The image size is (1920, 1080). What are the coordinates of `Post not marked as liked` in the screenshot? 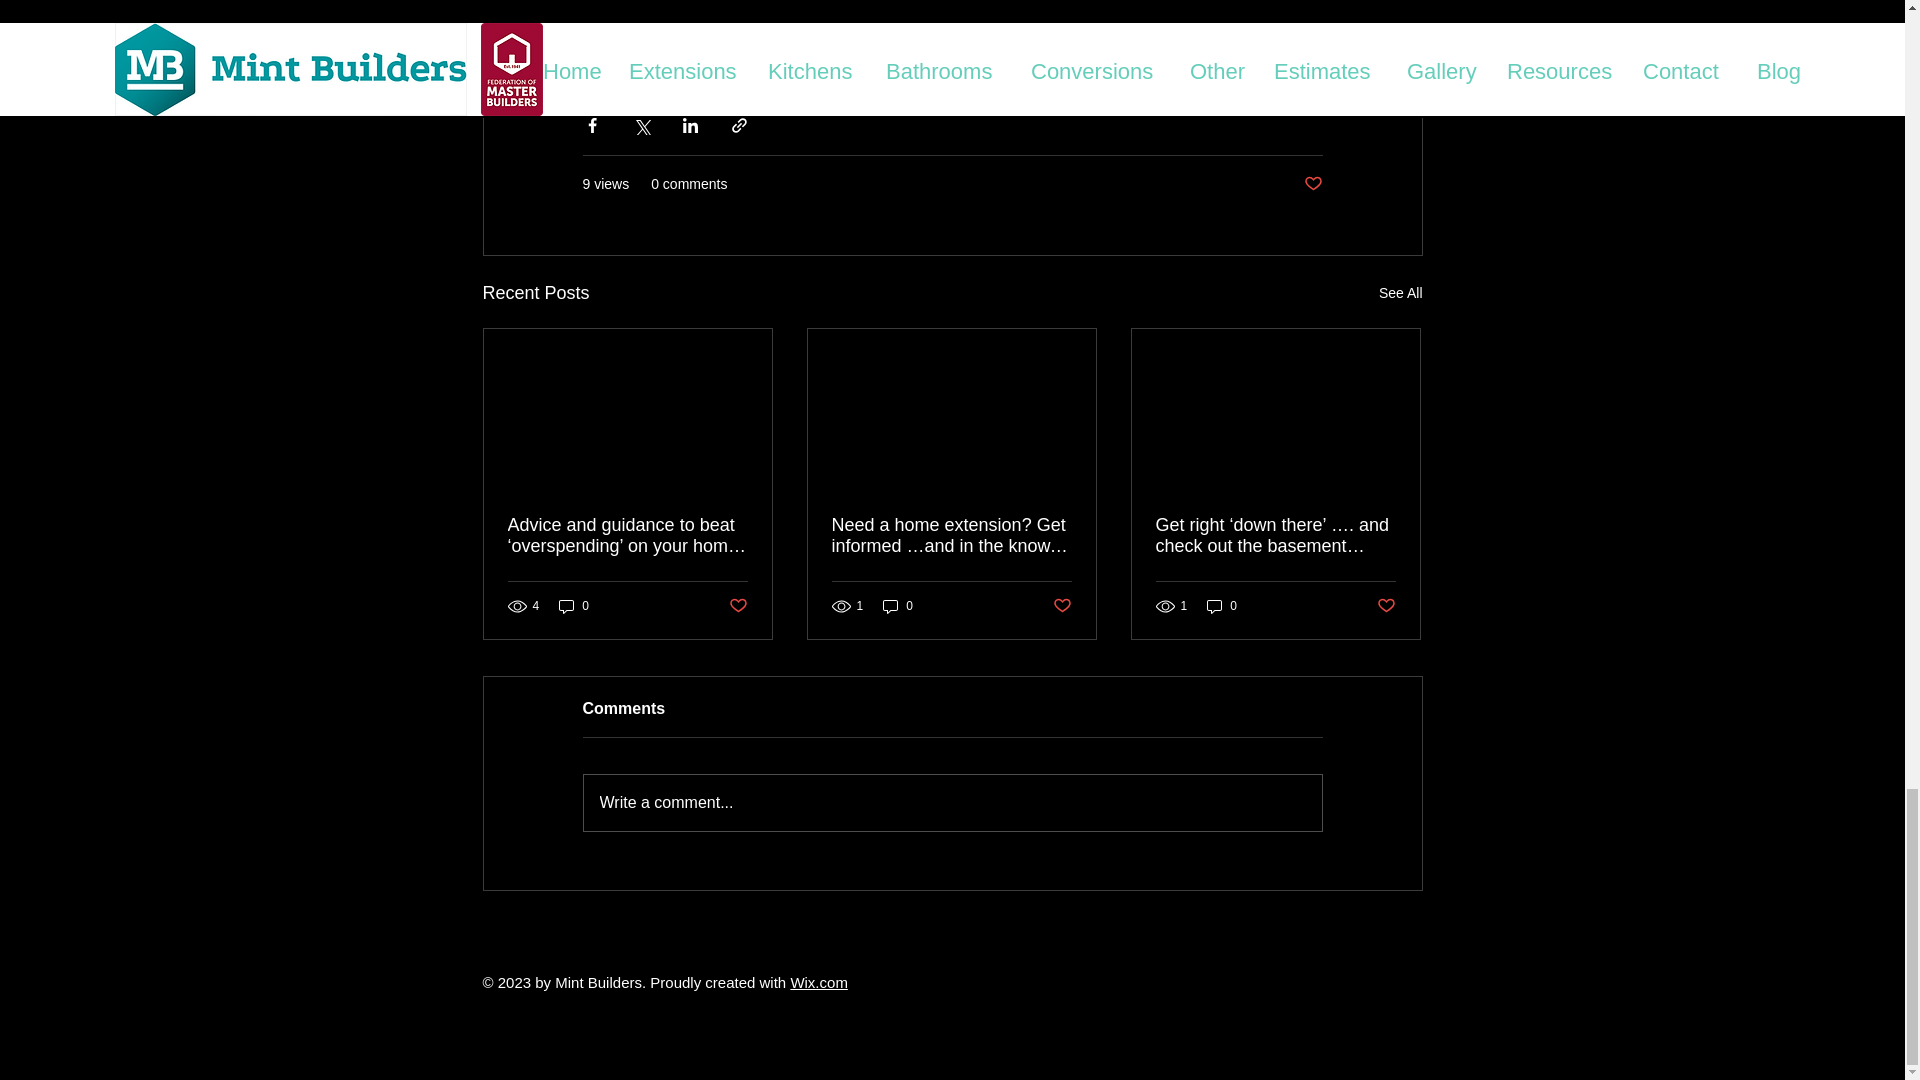 It's located at (736, 605).